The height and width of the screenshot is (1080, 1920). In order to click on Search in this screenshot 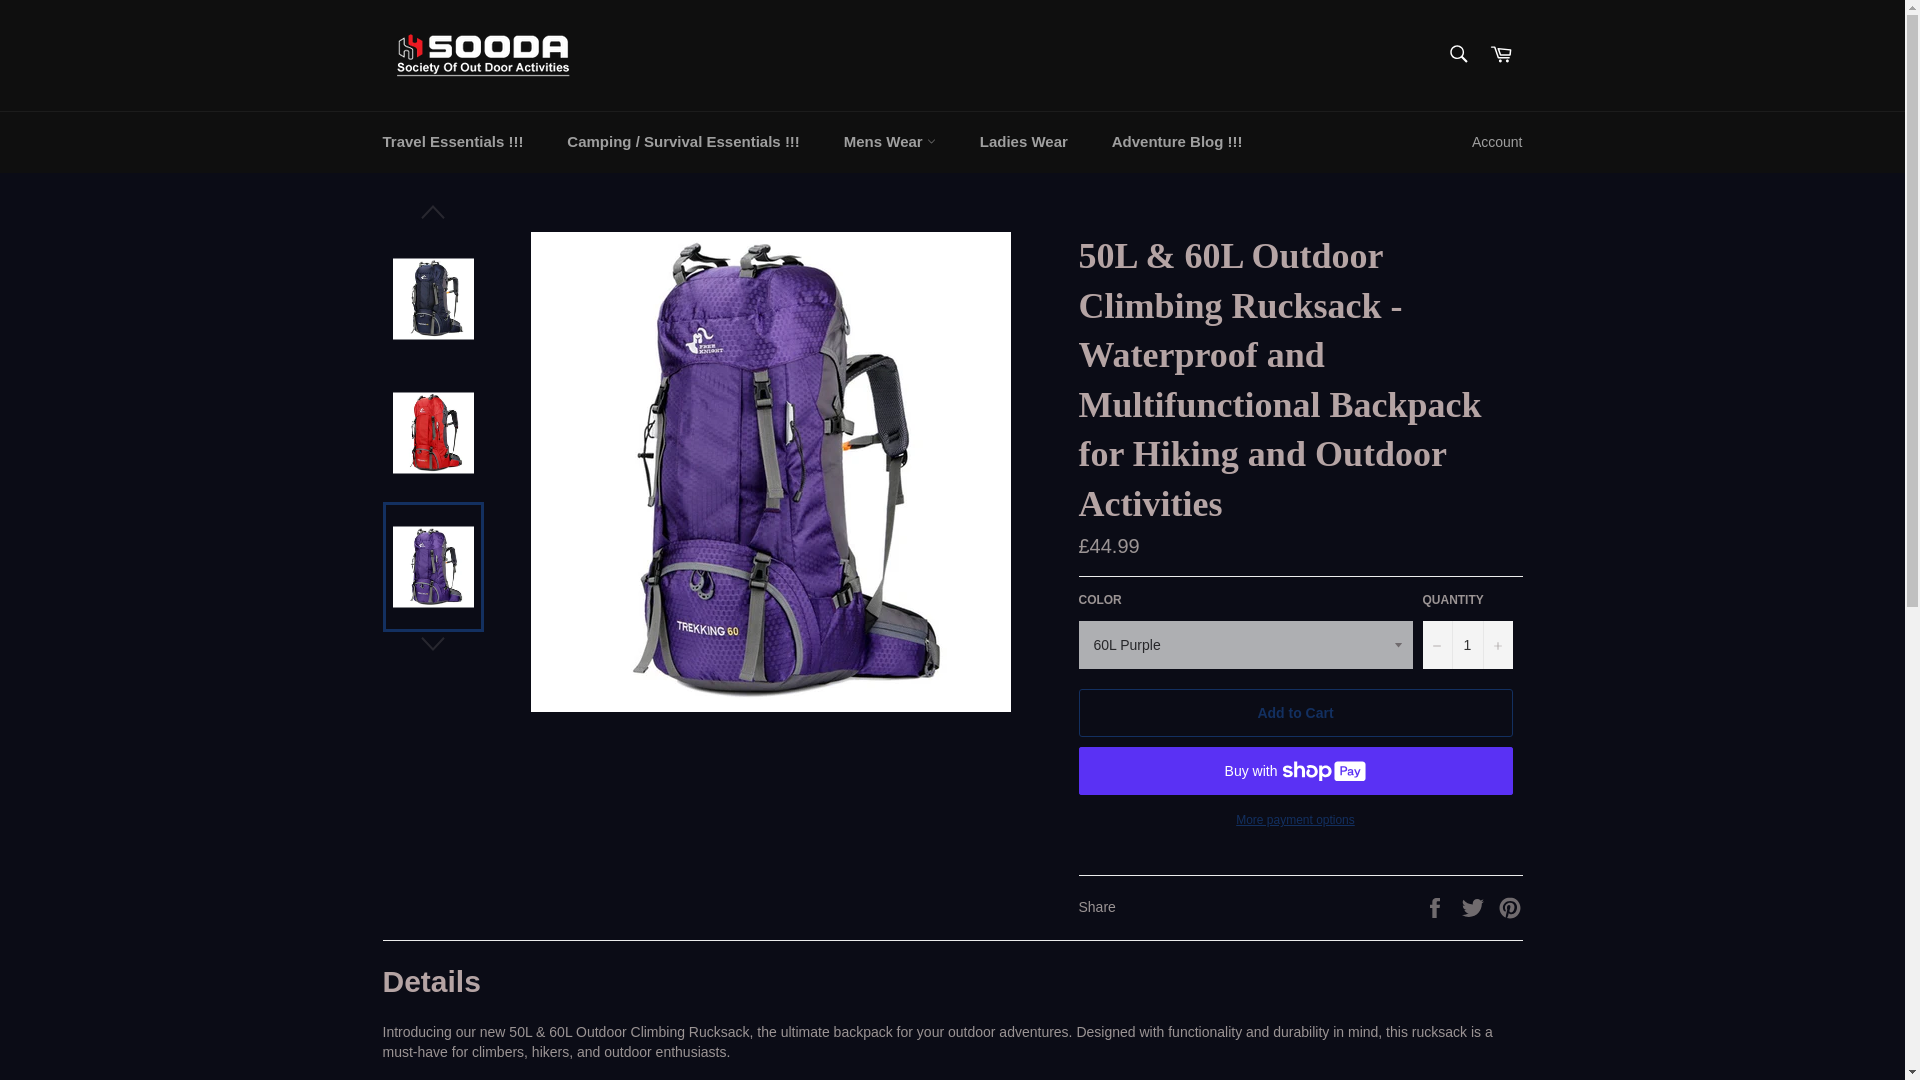, I will do `click(1457, 54)`.